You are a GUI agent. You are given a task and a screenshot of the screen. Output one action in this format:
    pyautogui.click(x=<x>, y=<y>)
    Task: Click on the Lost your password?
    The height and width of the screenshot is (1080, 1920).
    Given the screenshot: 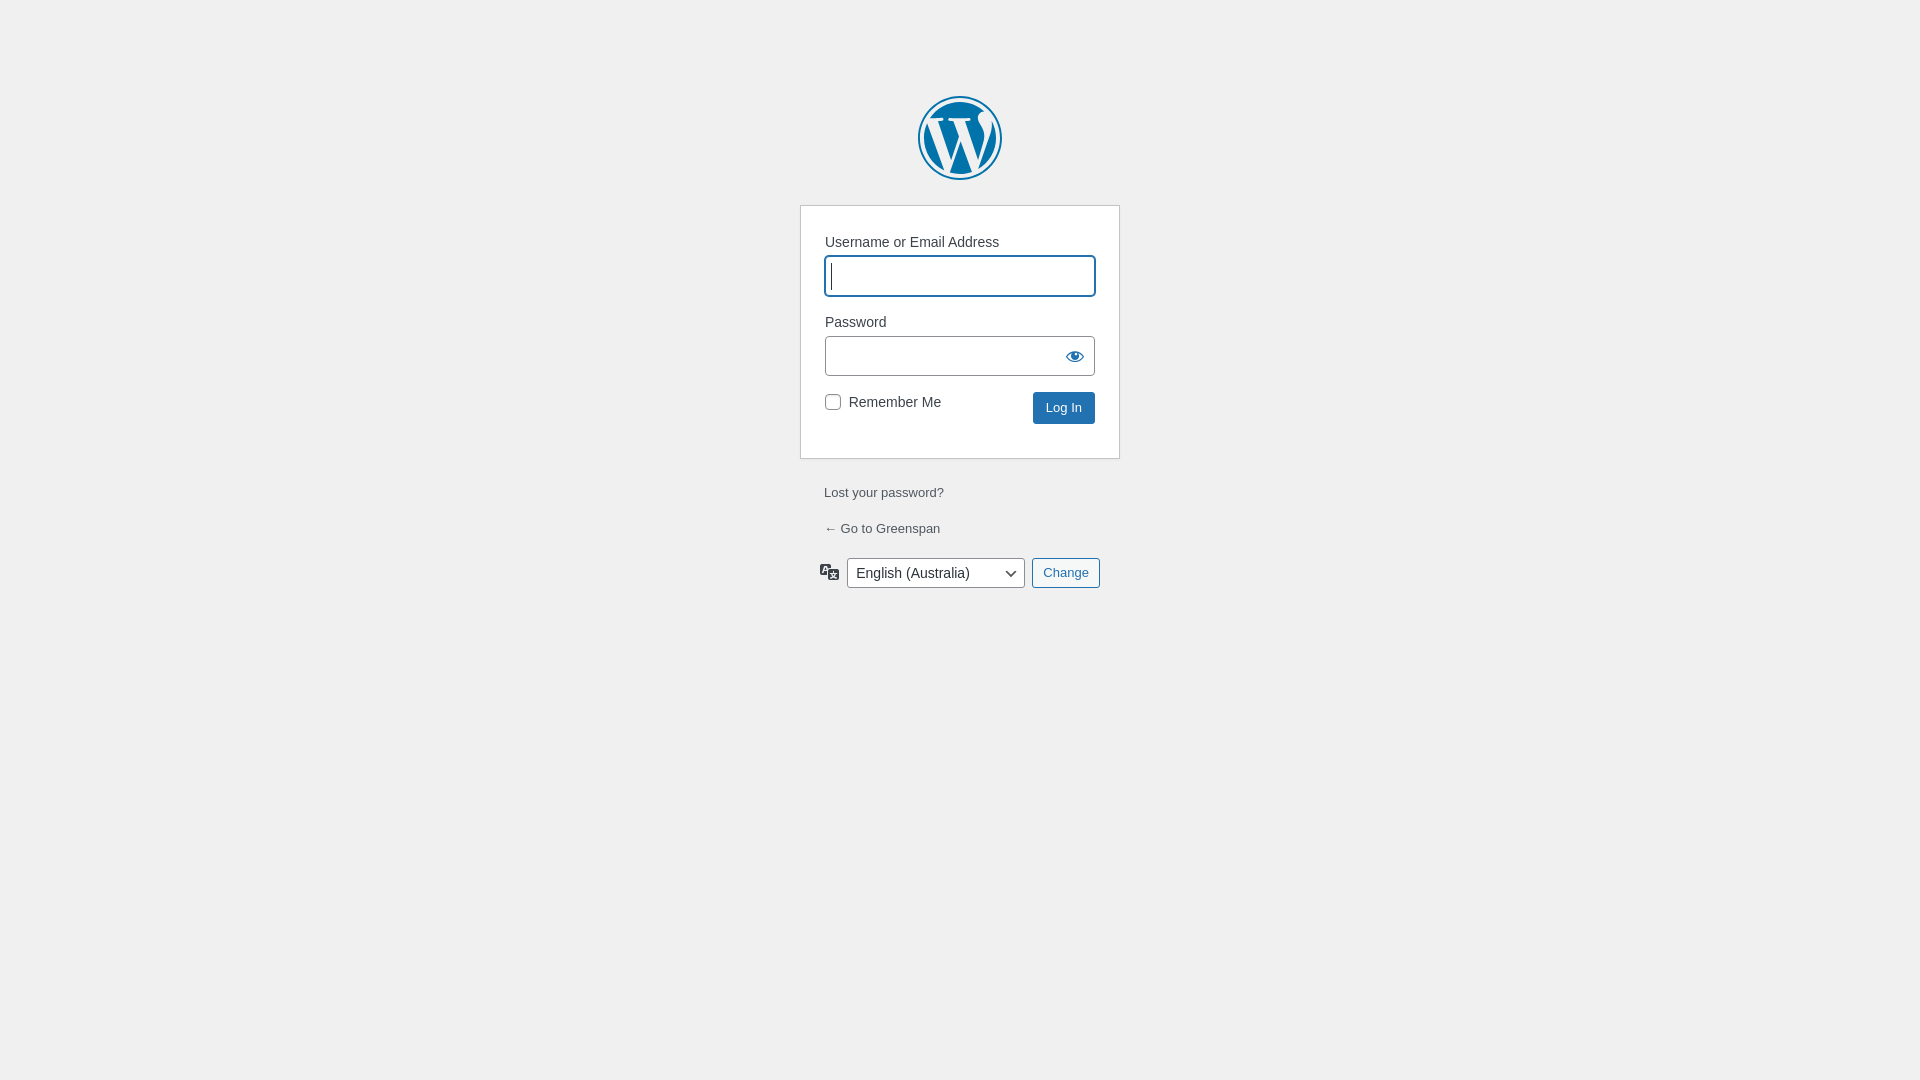 What is the action you would take?
    pyautogui.click(x=884, y=492)
    